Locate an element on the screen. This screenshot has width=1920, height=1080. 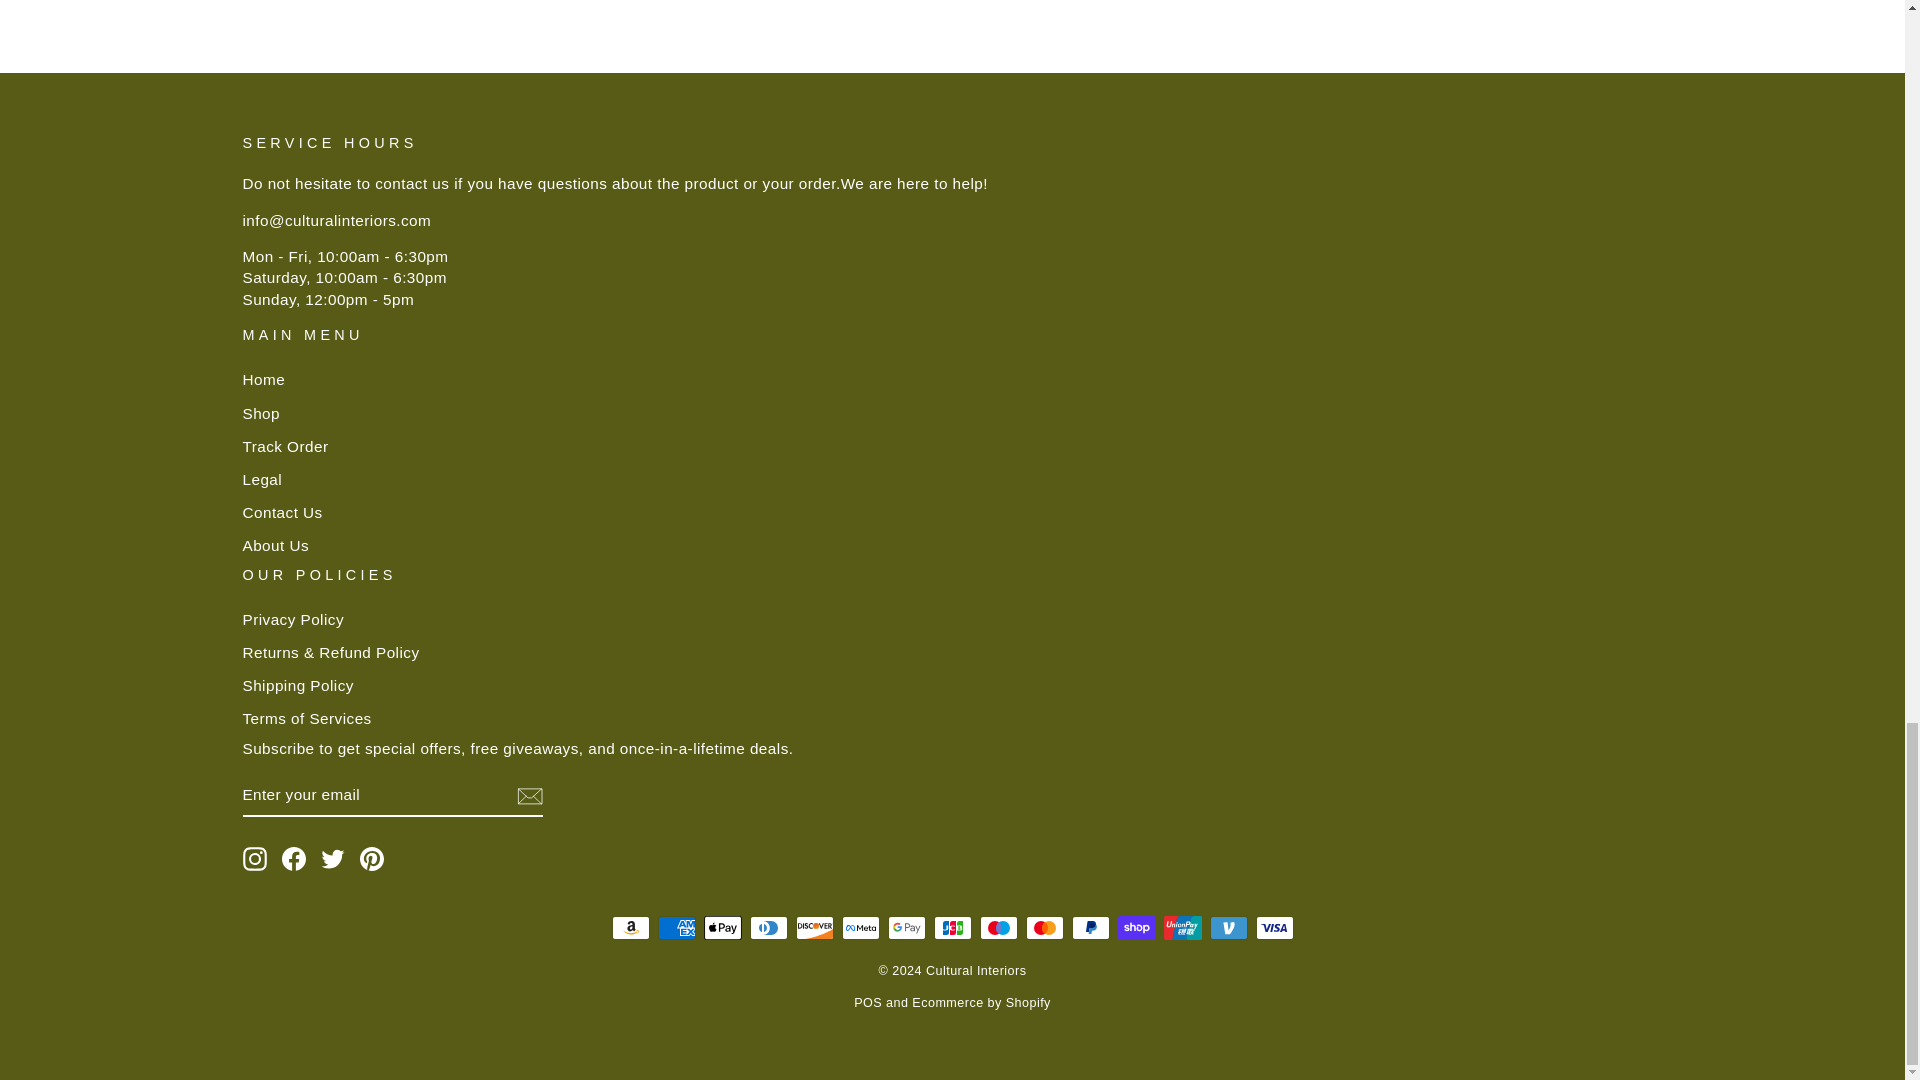
Amazon is located at coordinates (631, 927).